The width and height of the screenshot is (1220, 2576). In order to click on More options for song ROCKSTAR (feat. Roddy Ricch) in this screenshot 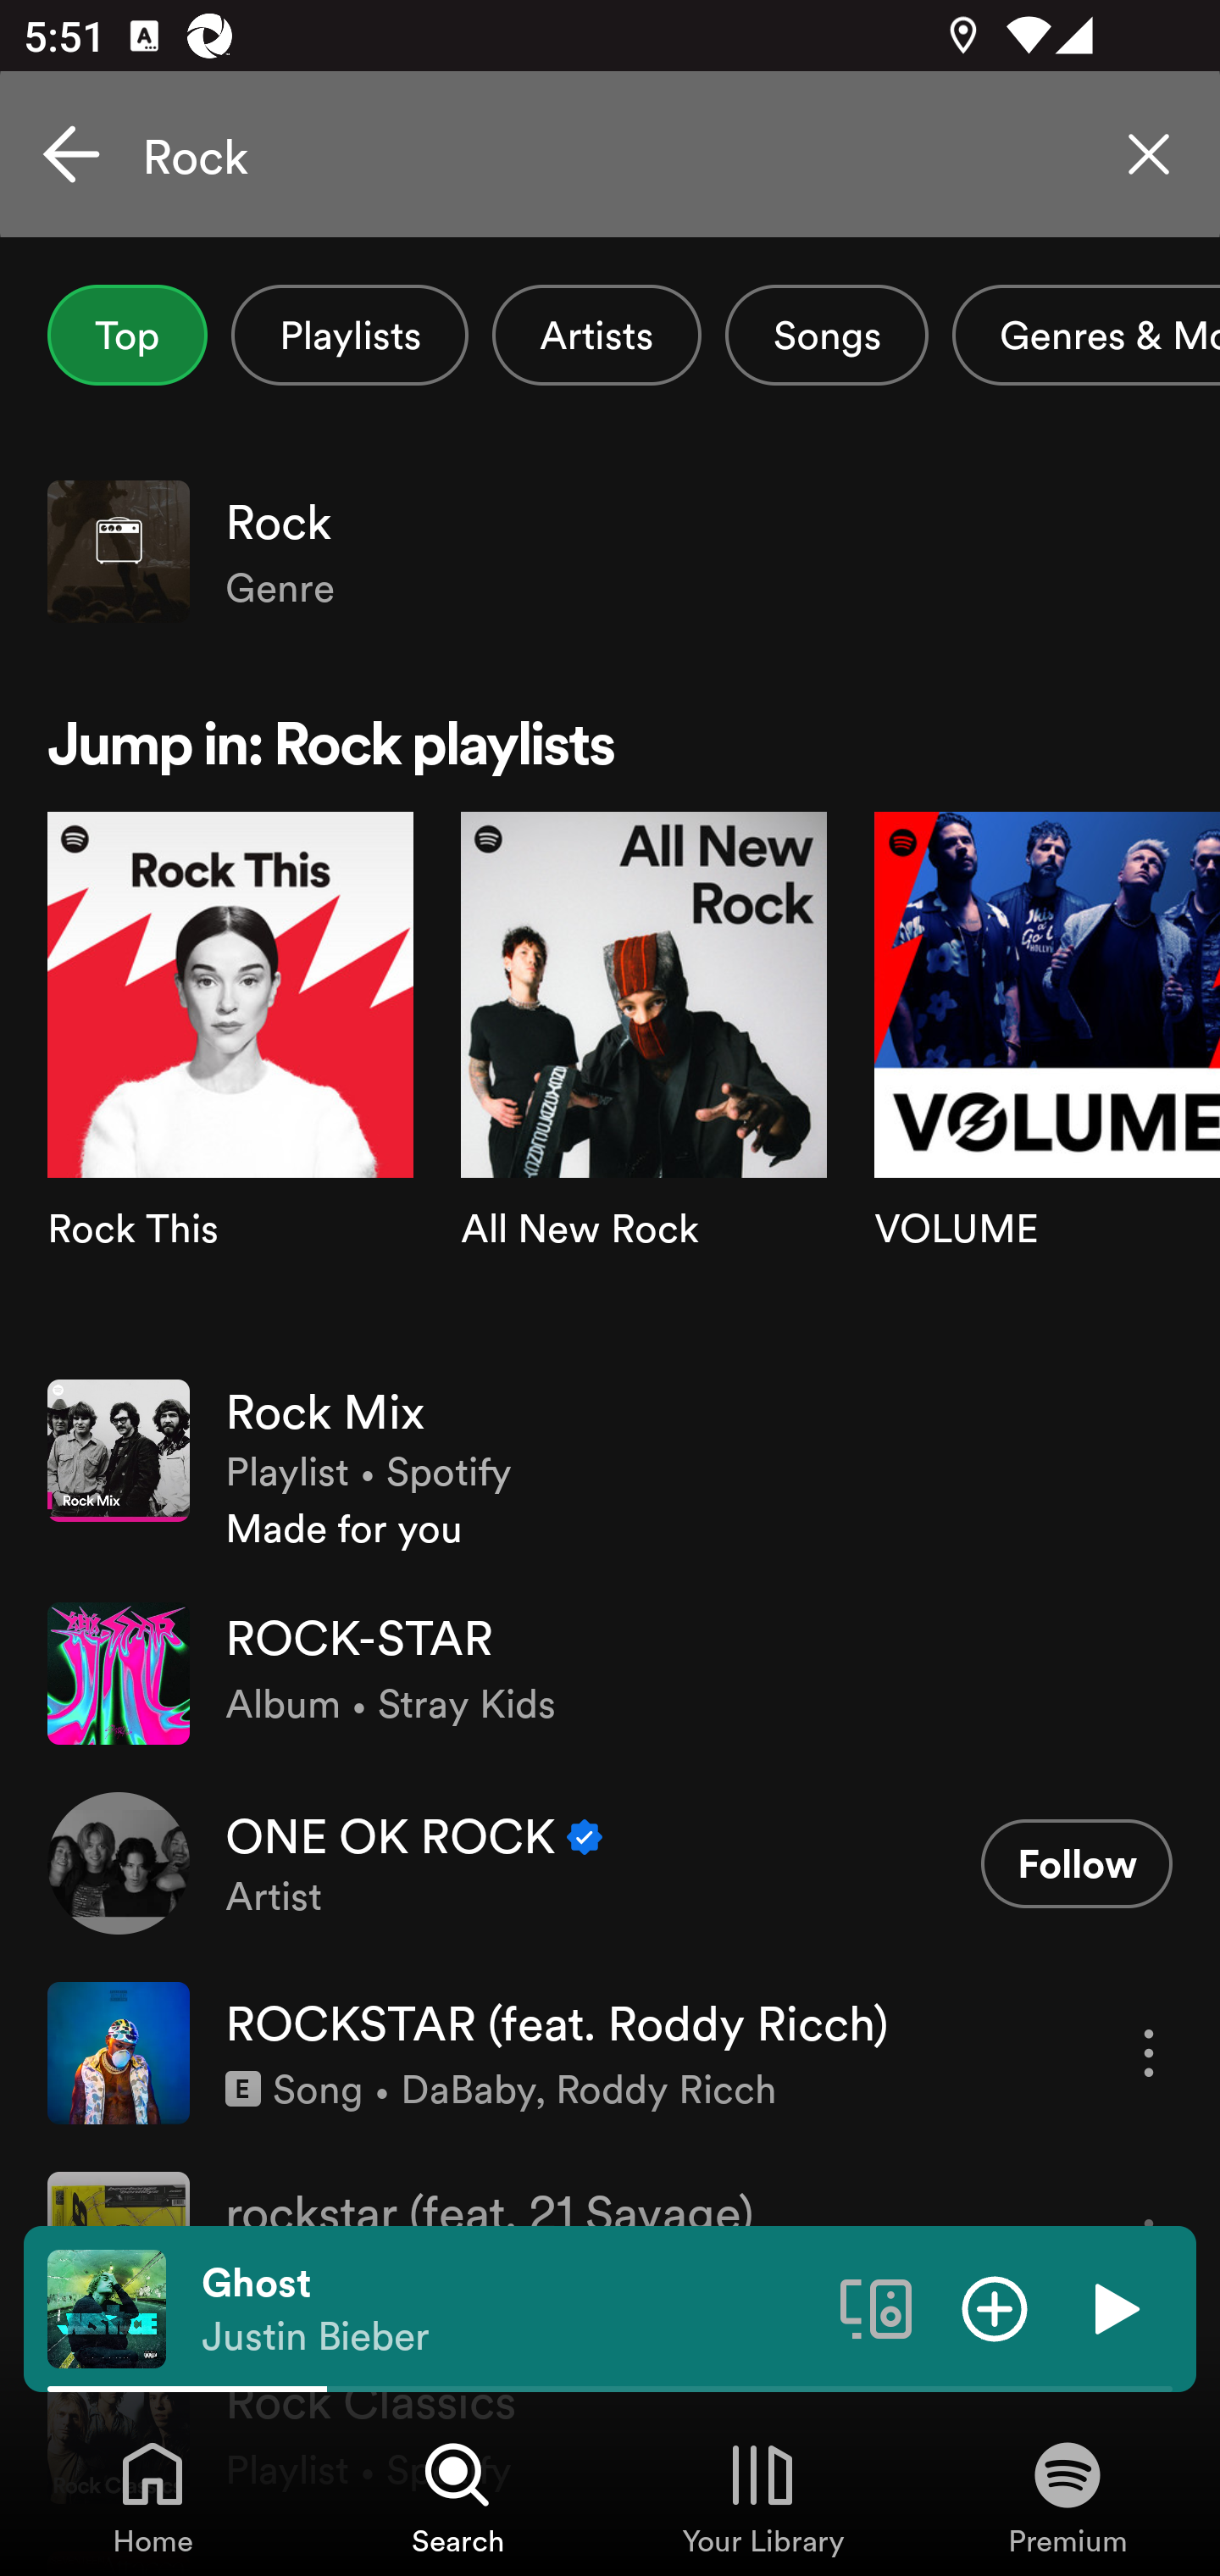, I will do `click(1149, 2052)`.